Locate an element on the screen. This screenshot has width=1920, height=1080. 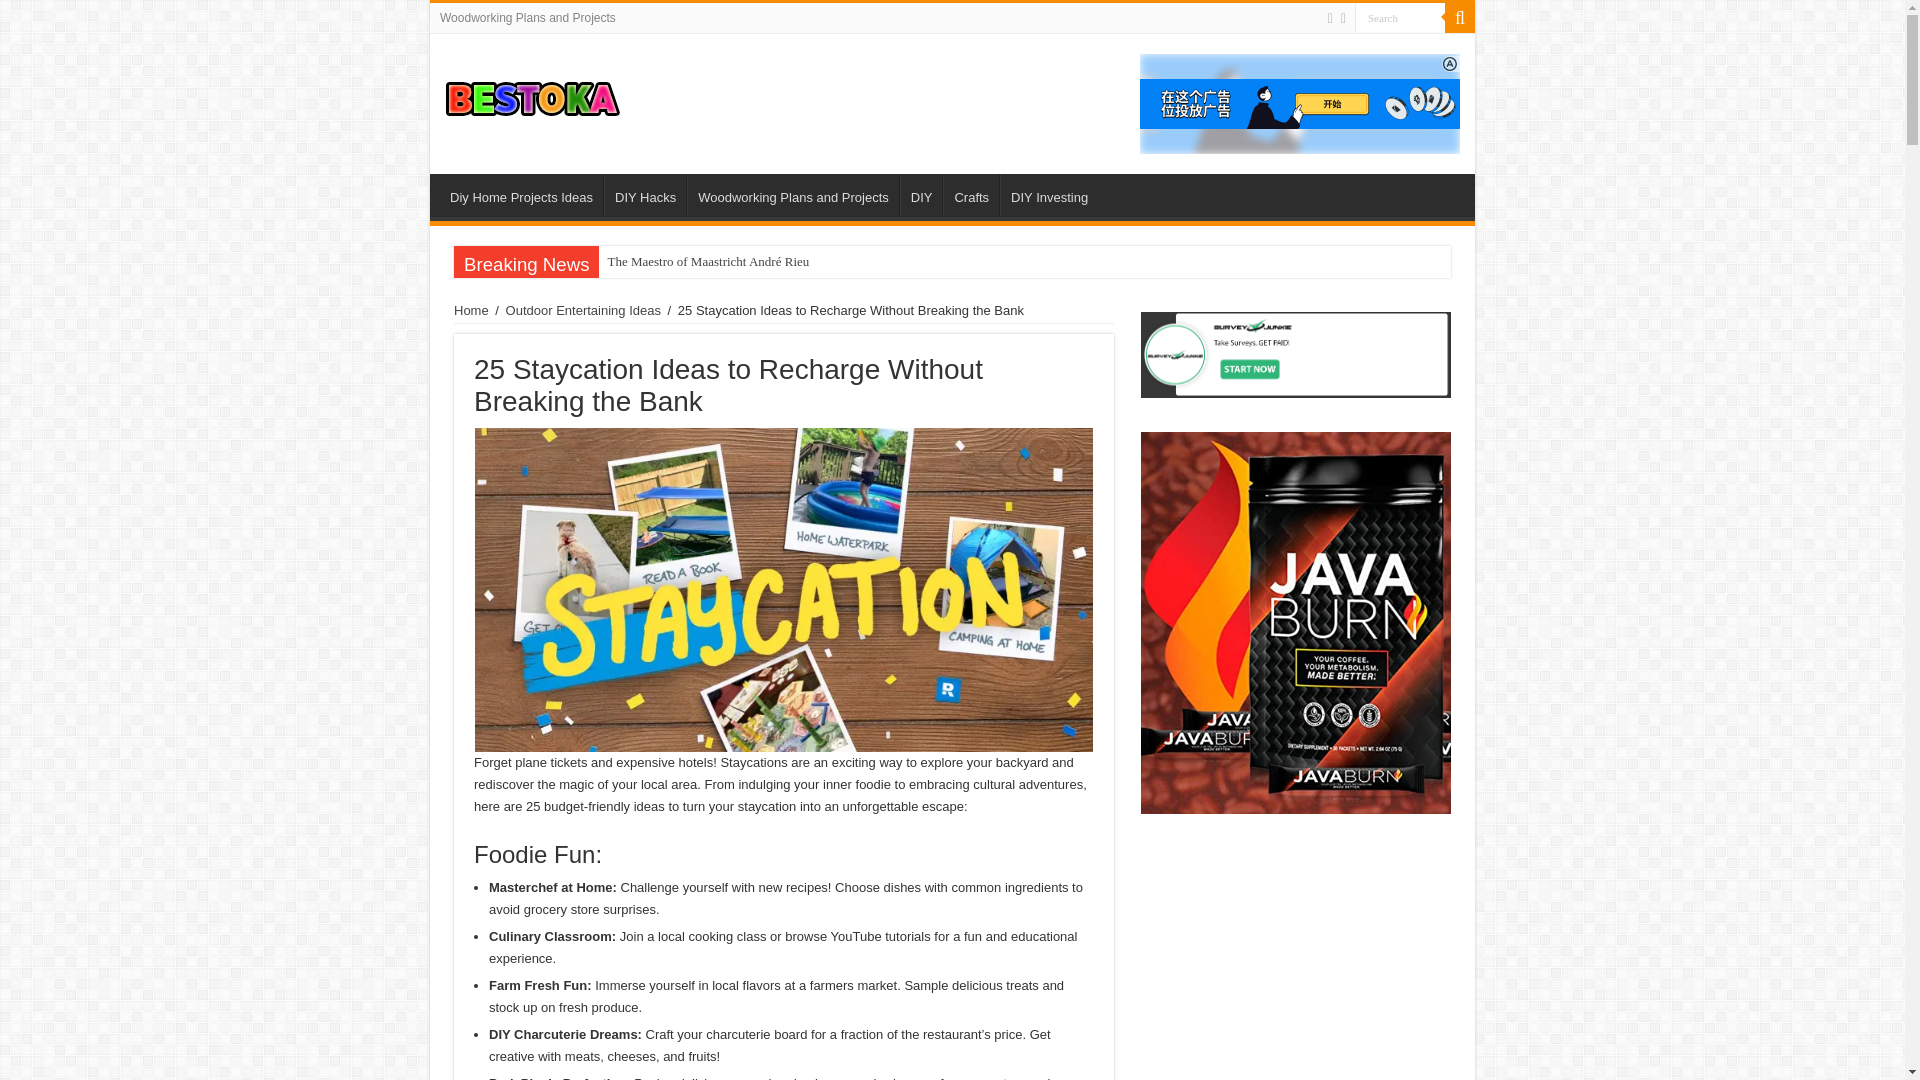
DIY Investing is located at coordinates (1049, 194).